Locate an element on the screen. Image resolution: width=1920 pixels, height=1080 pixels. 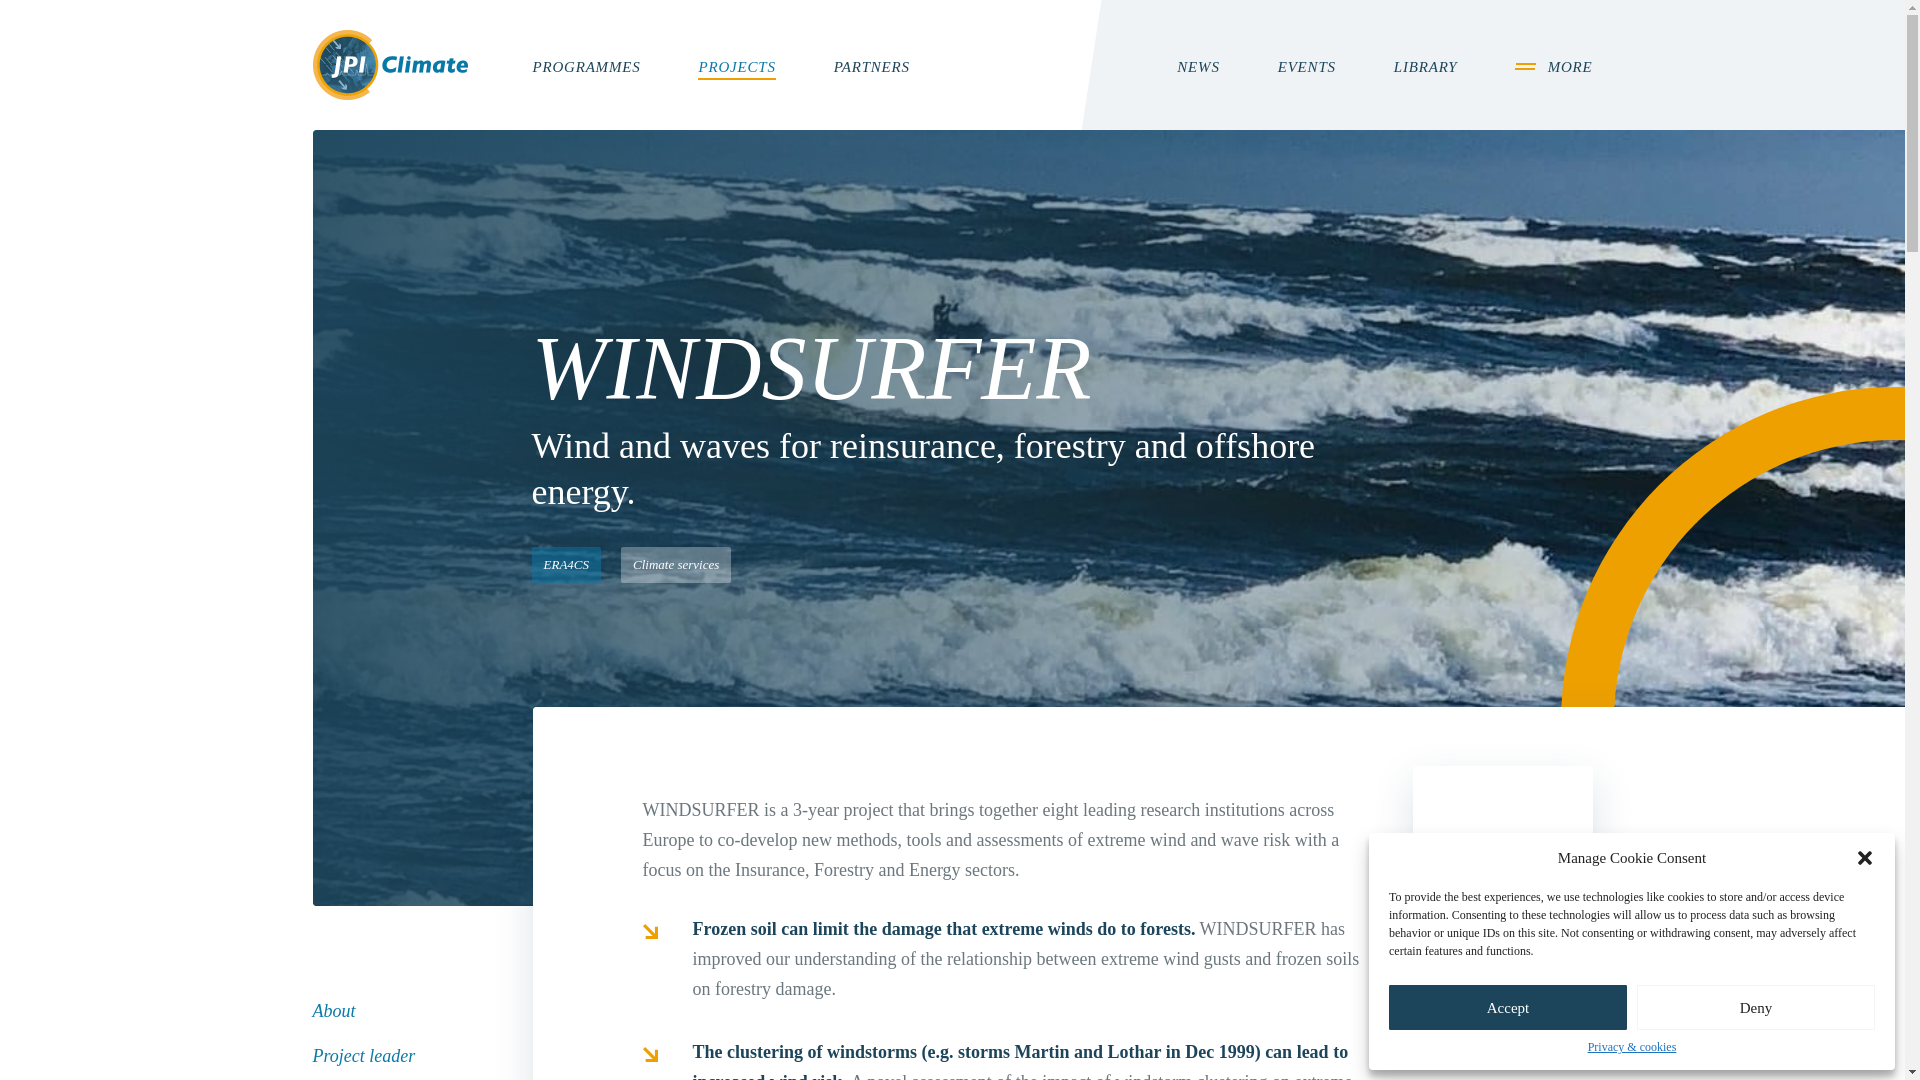
PROJECTS is located at coordinates (736, 68).